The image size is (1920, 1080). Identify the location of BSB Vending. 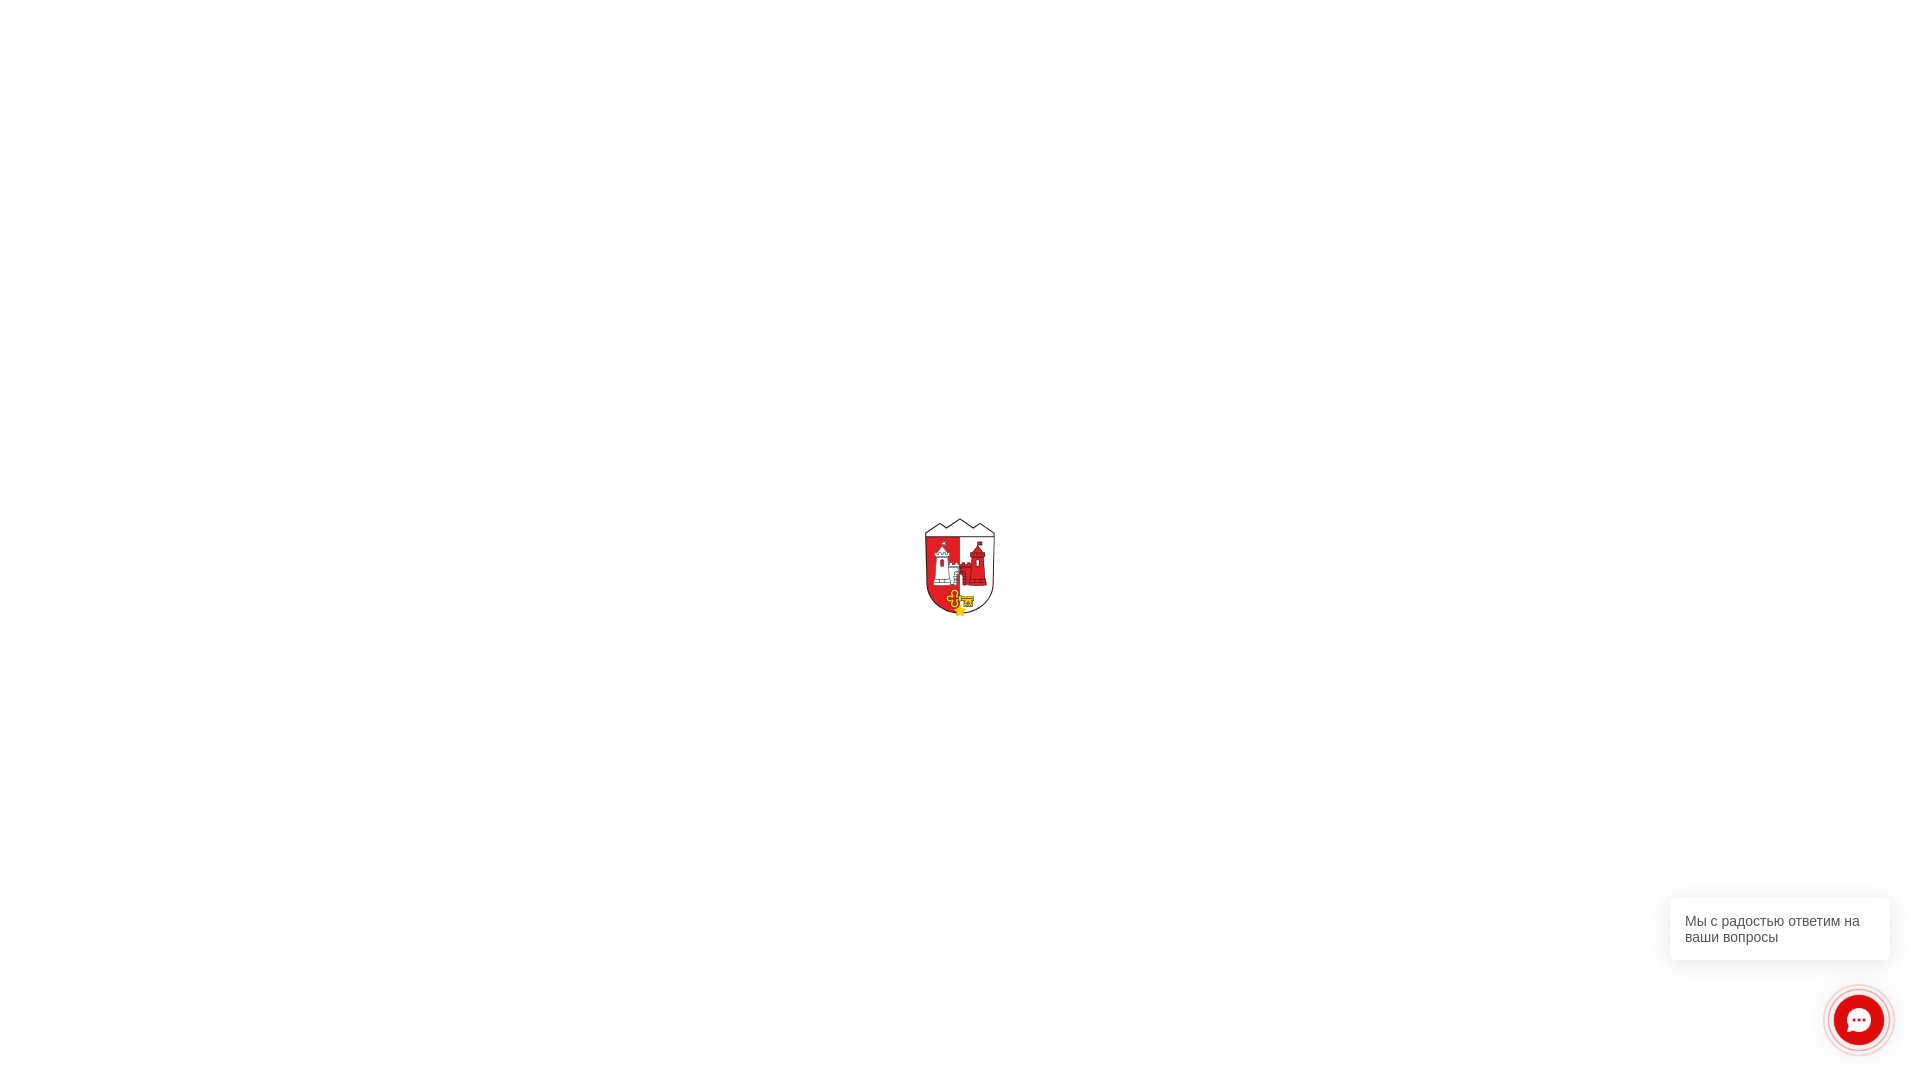
(1434, 874).